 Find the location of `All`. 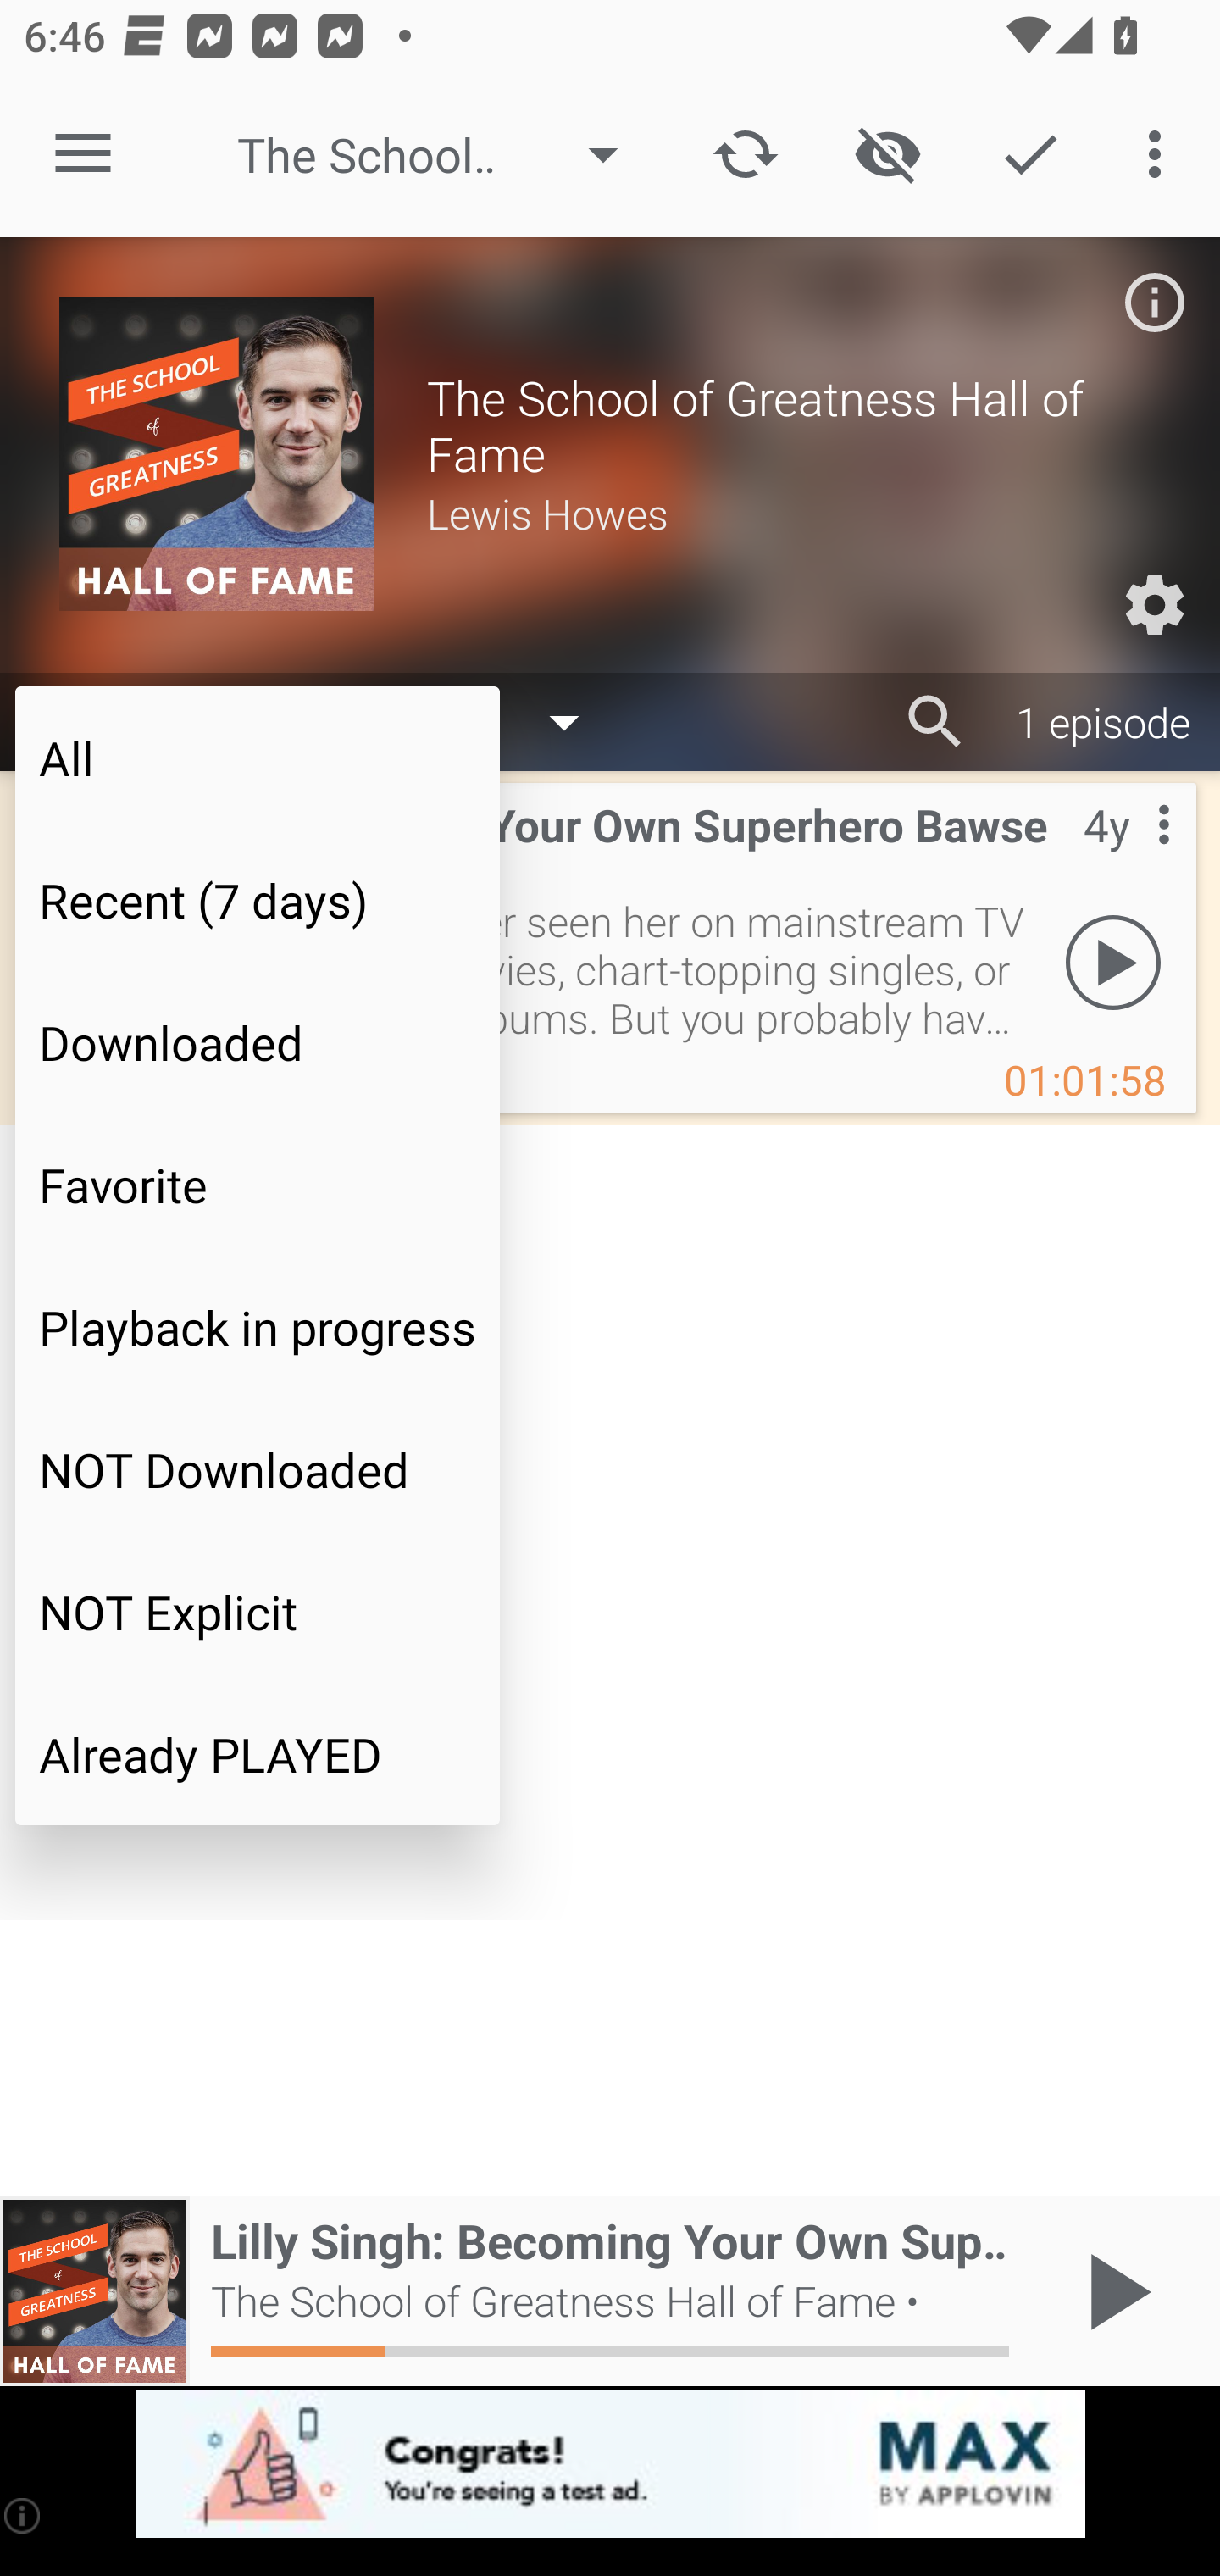

All is located at coordinates (258, 757).